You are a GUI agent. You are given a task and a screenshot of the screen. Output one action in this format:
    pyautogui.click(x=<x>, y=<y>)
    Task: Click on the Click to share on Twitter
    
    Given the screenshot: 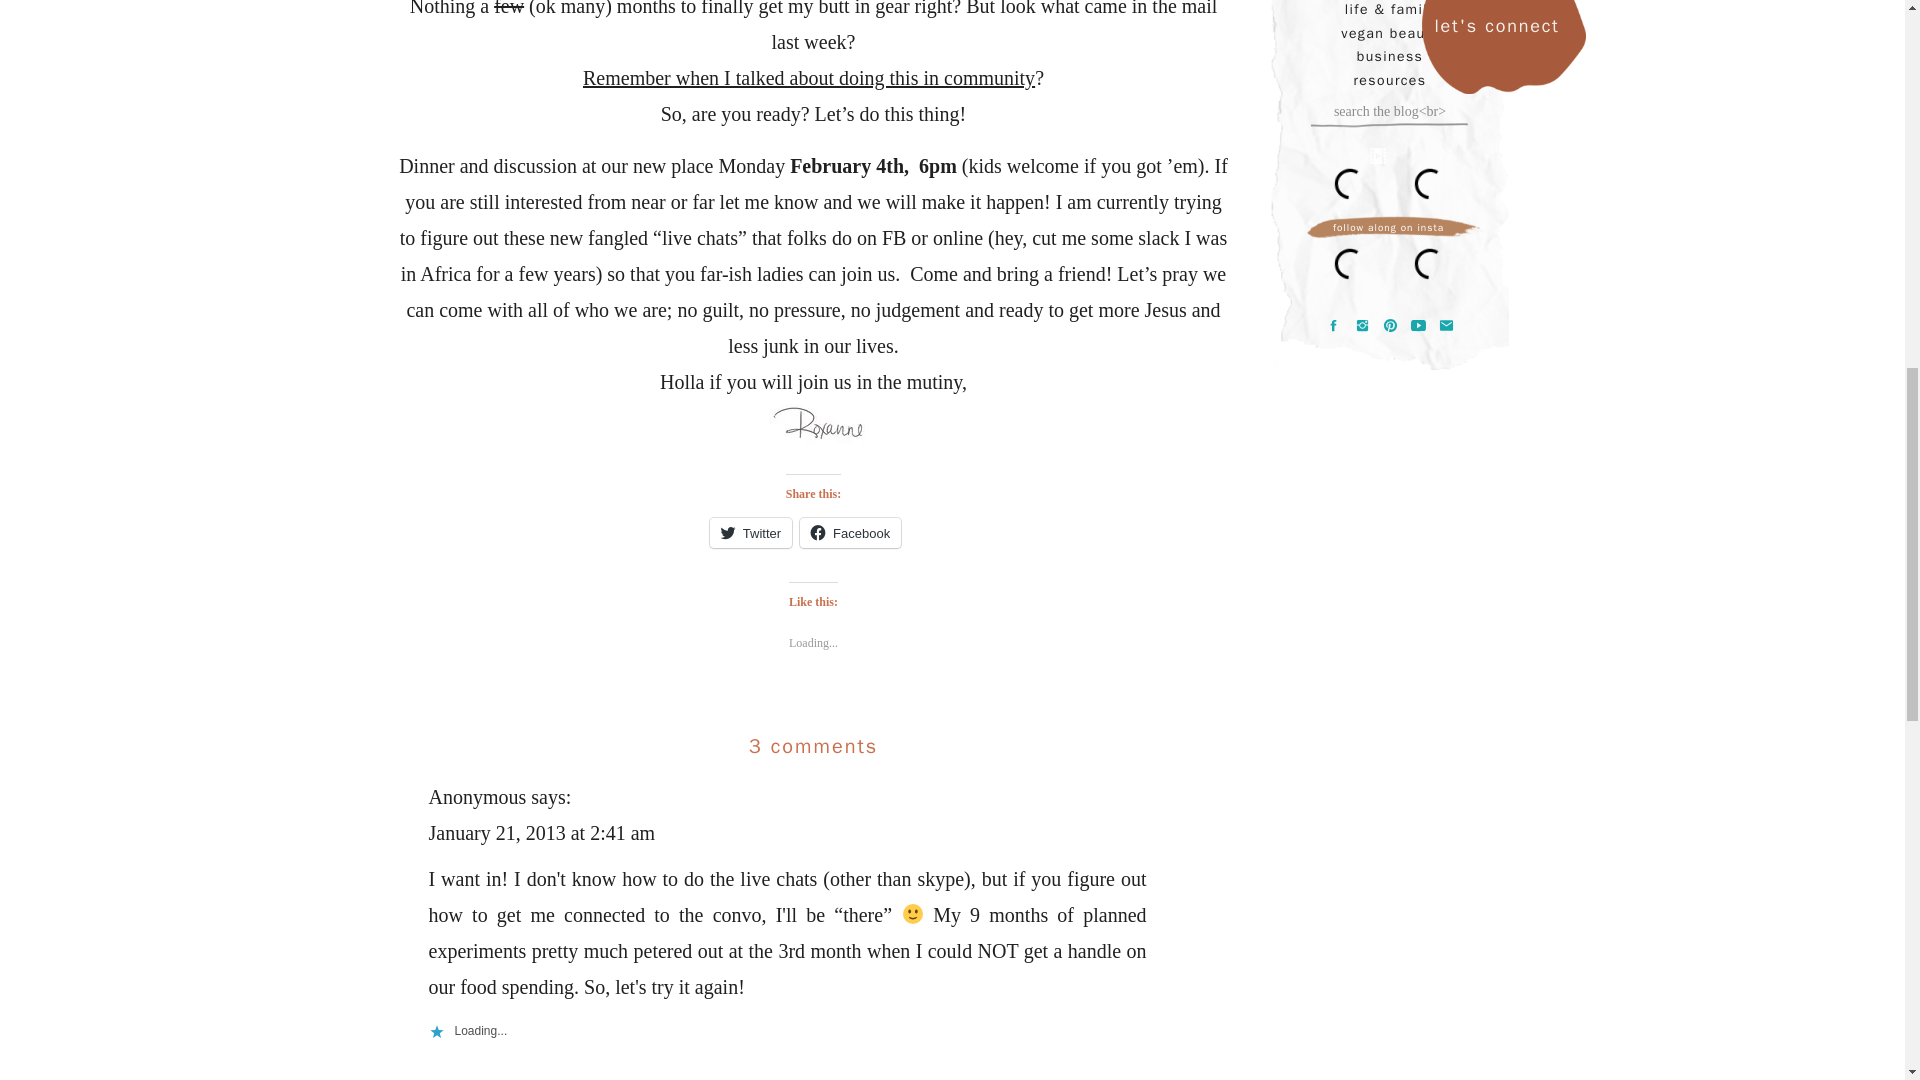 What is the action you would take?
    pyautogui.click(x=750, y=532)
    